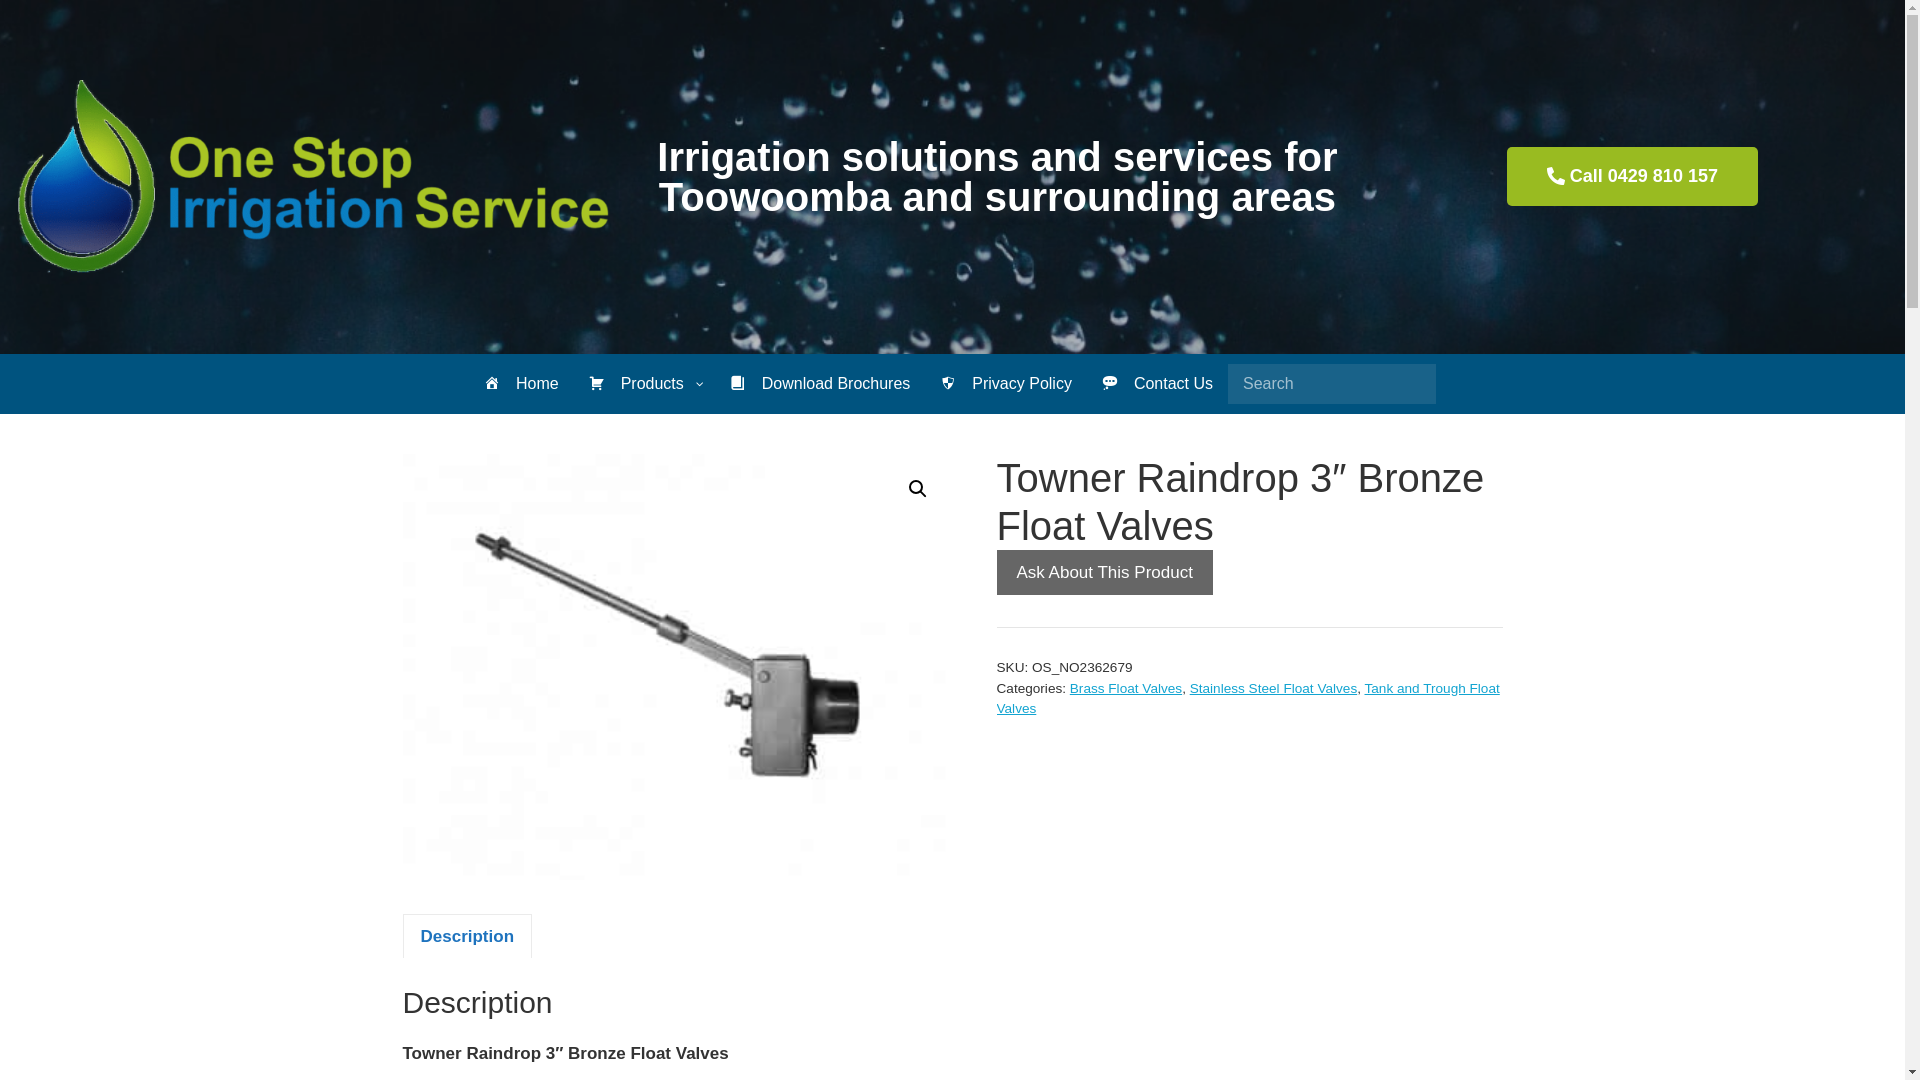 The width and height of the screenshot is (1920, 1080). What do you see at coordinates (522, 384) in the screenshot?
I see `Home` at bounding box center [522, 384].